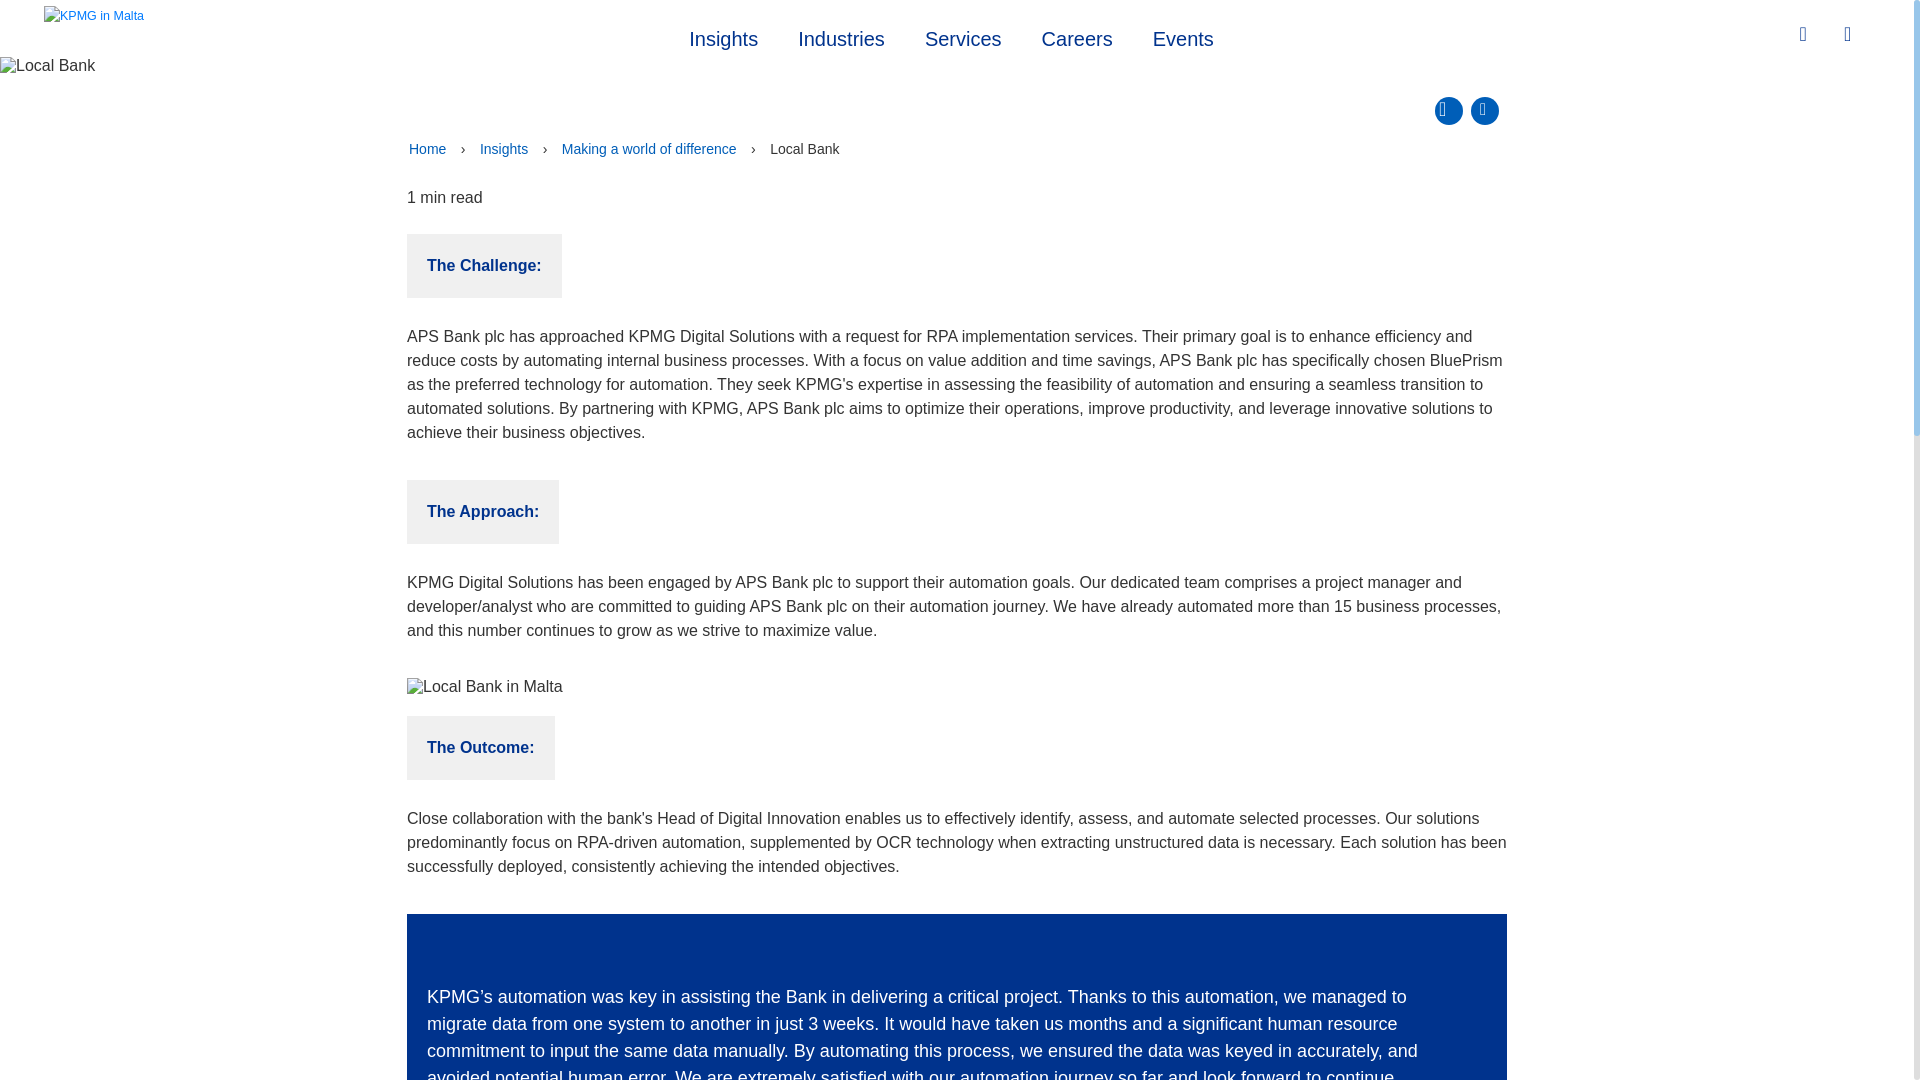 The width and height of the screenshot is (1920, 1080). What do you see at coordinates (504, 148) in the screenshot?
I see `Insights` at bounding box center [504, 148].